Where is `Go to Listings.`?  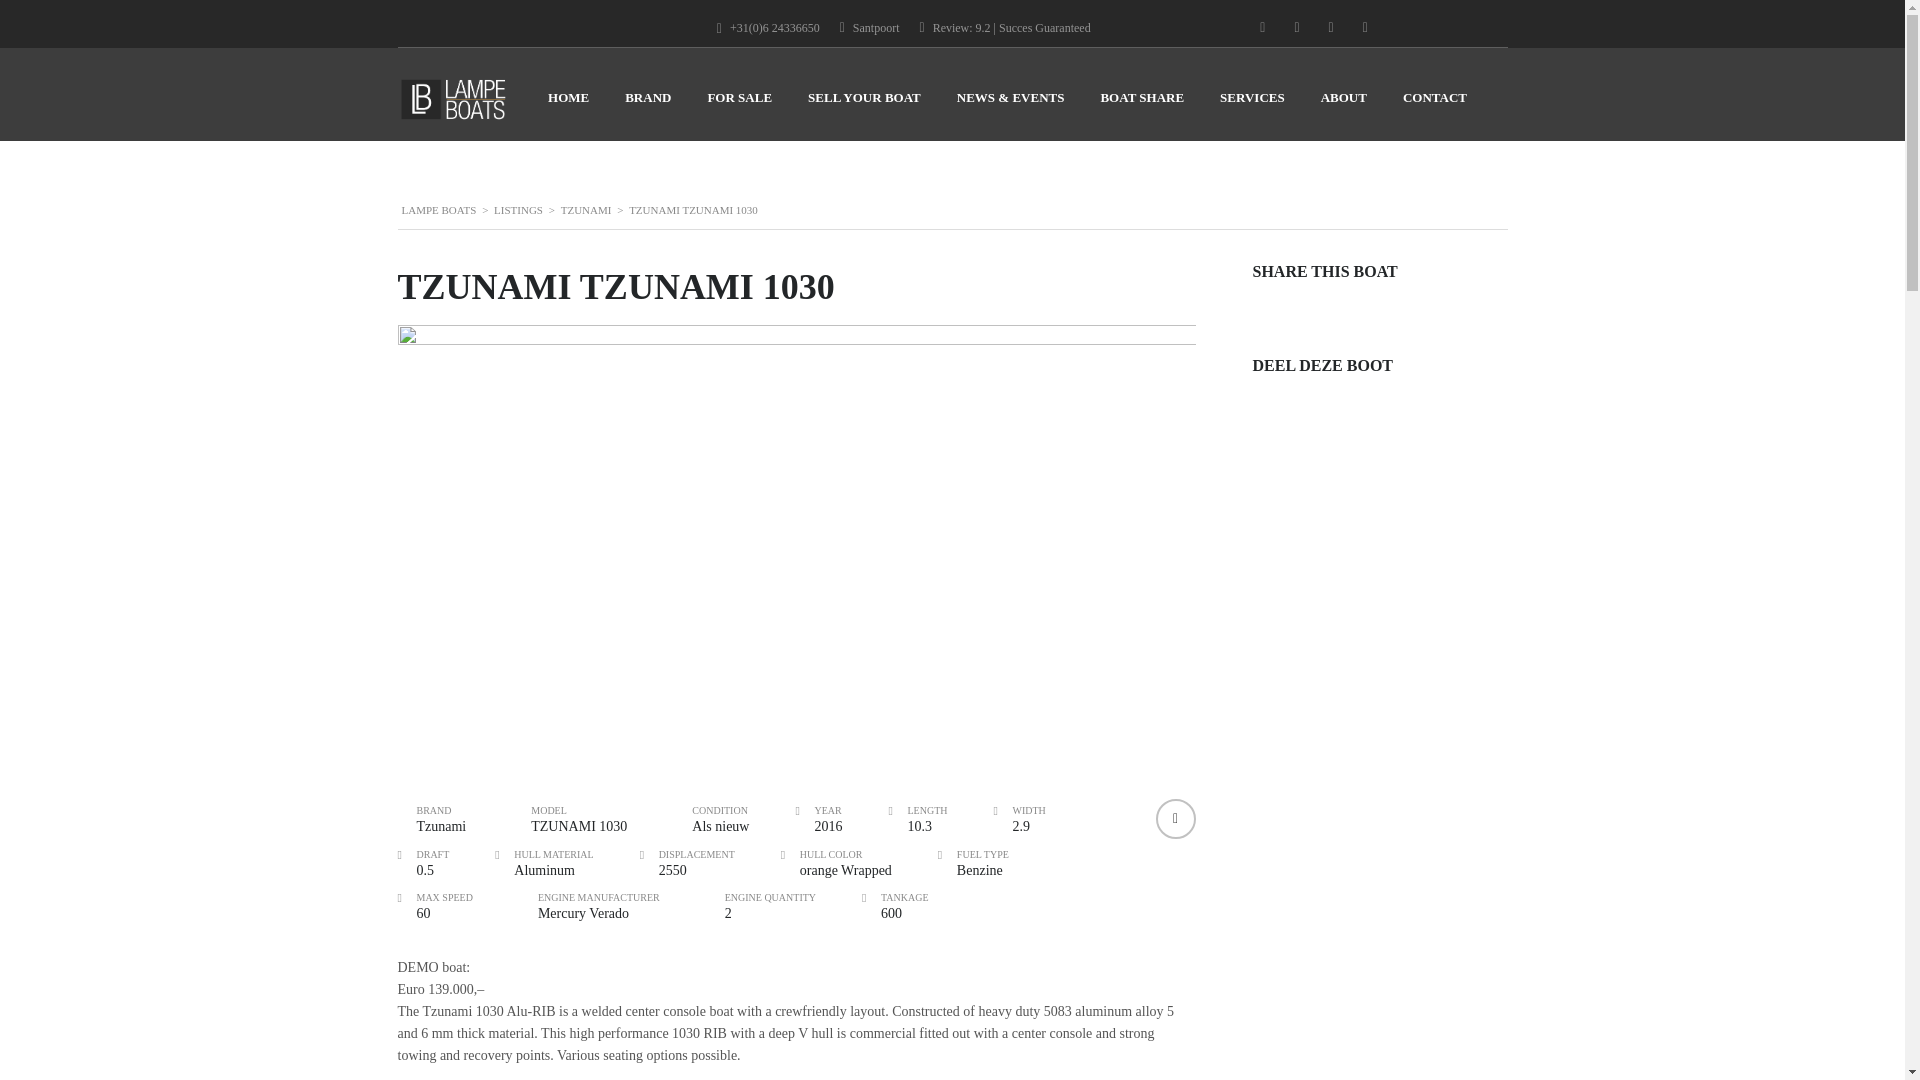 Go to Listings. is located at coordinates (518, 210).